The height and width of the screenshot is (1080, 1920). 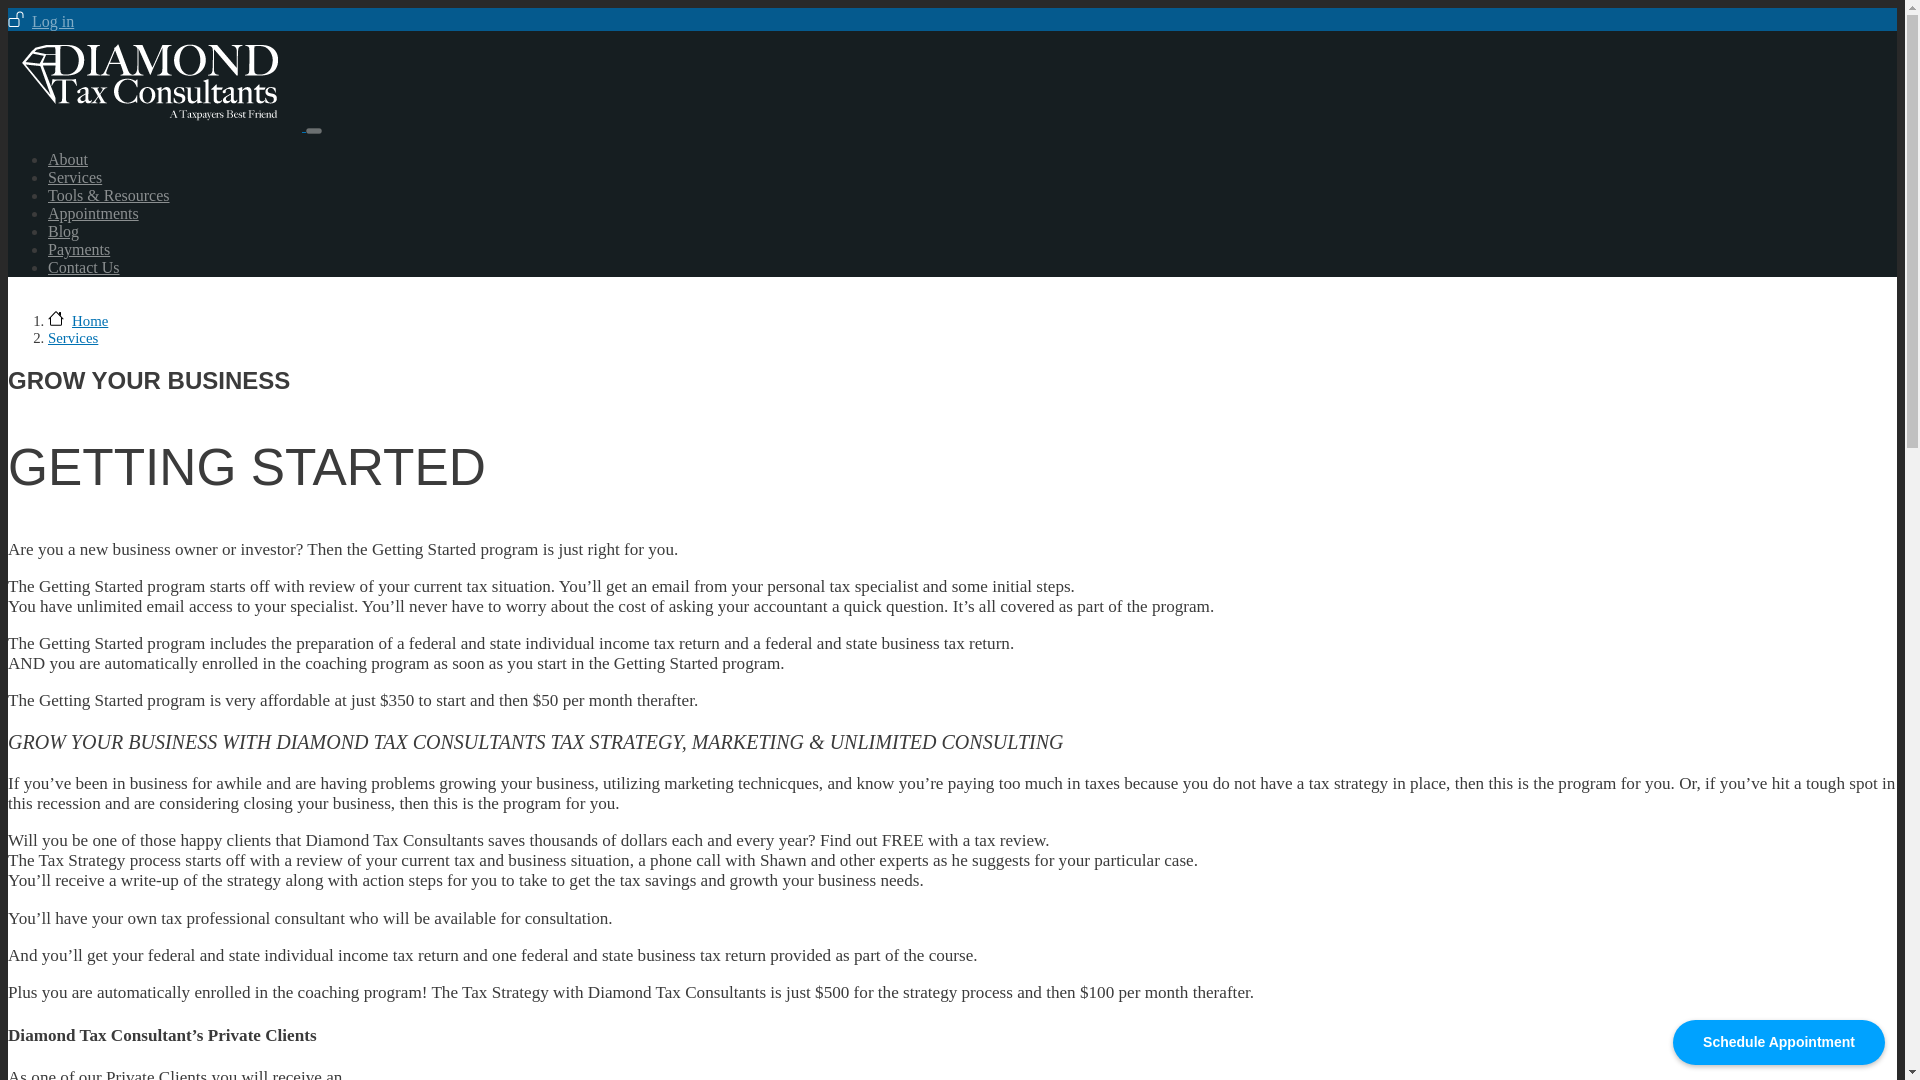 I want to click on Home, so click(x=78, y=321).